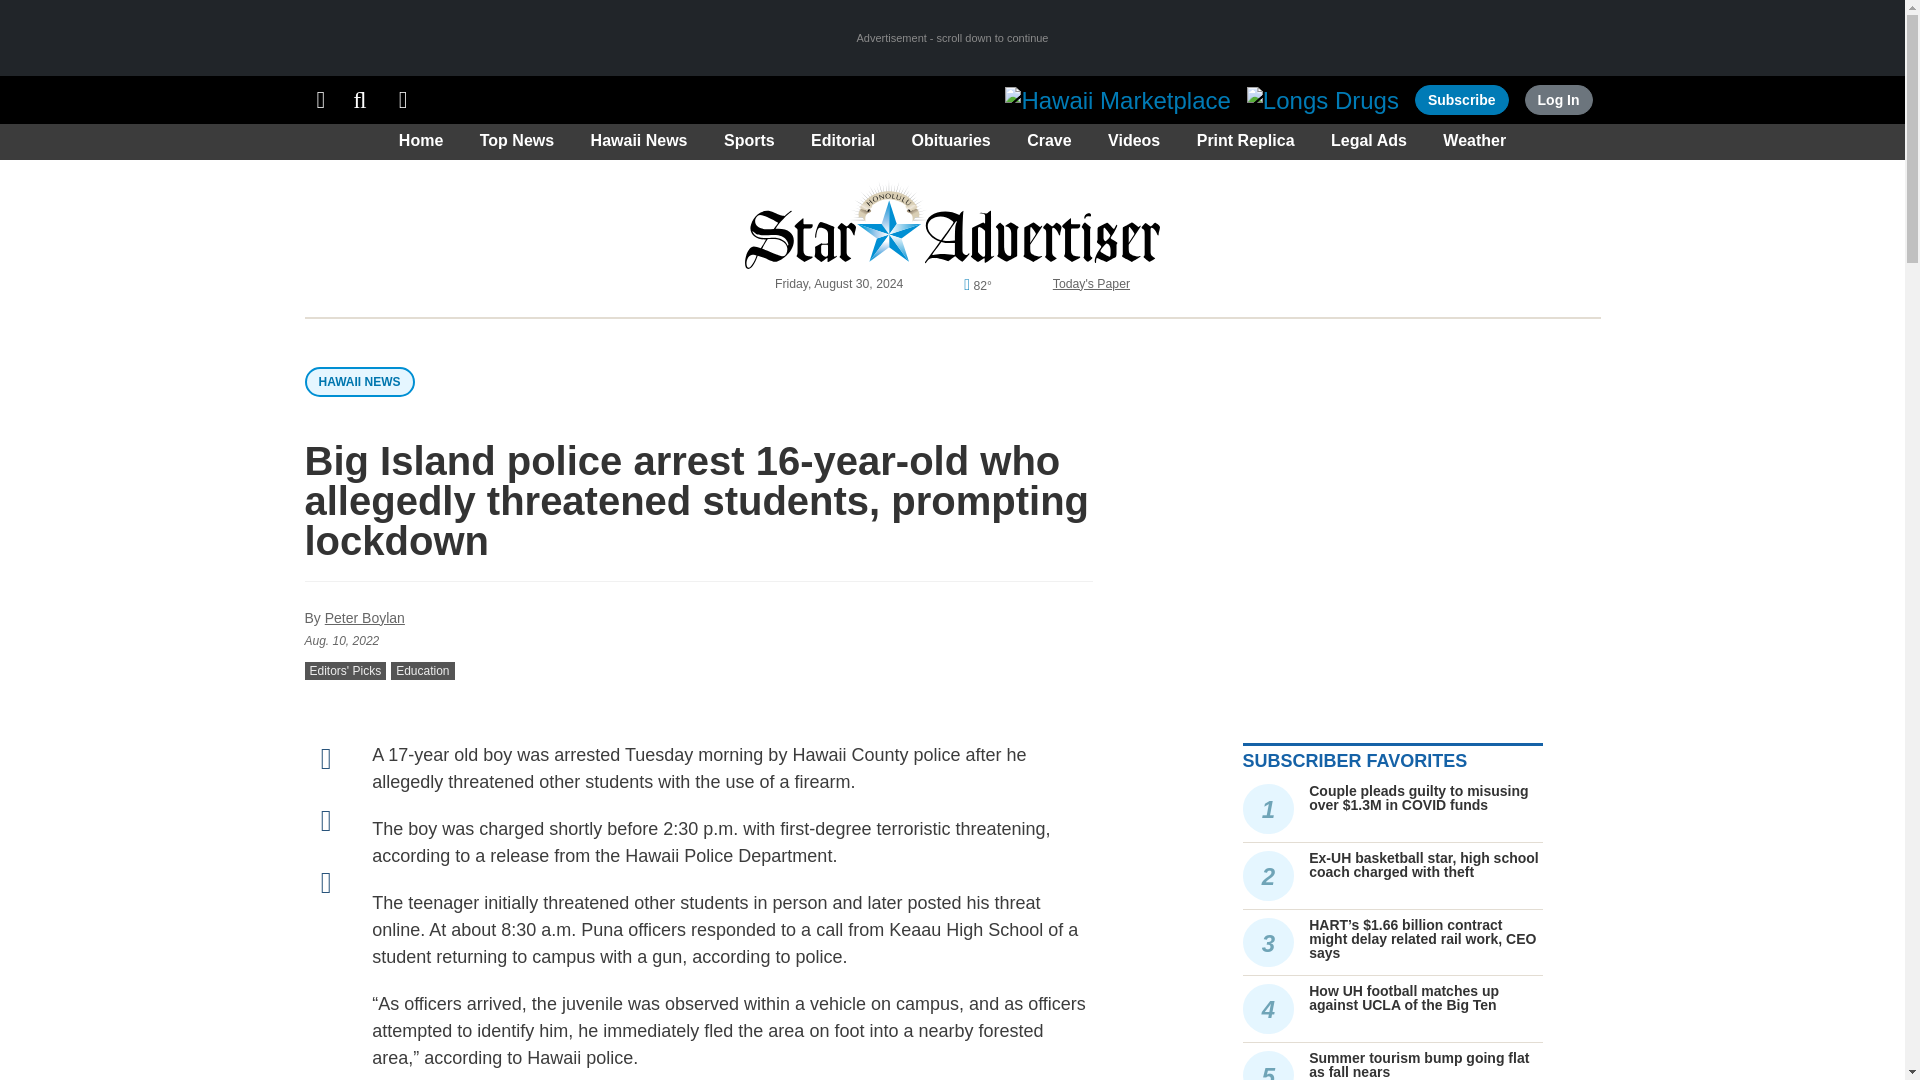 The image size is (1920, 1080). I want to click on Log In, so click(1558, 100).